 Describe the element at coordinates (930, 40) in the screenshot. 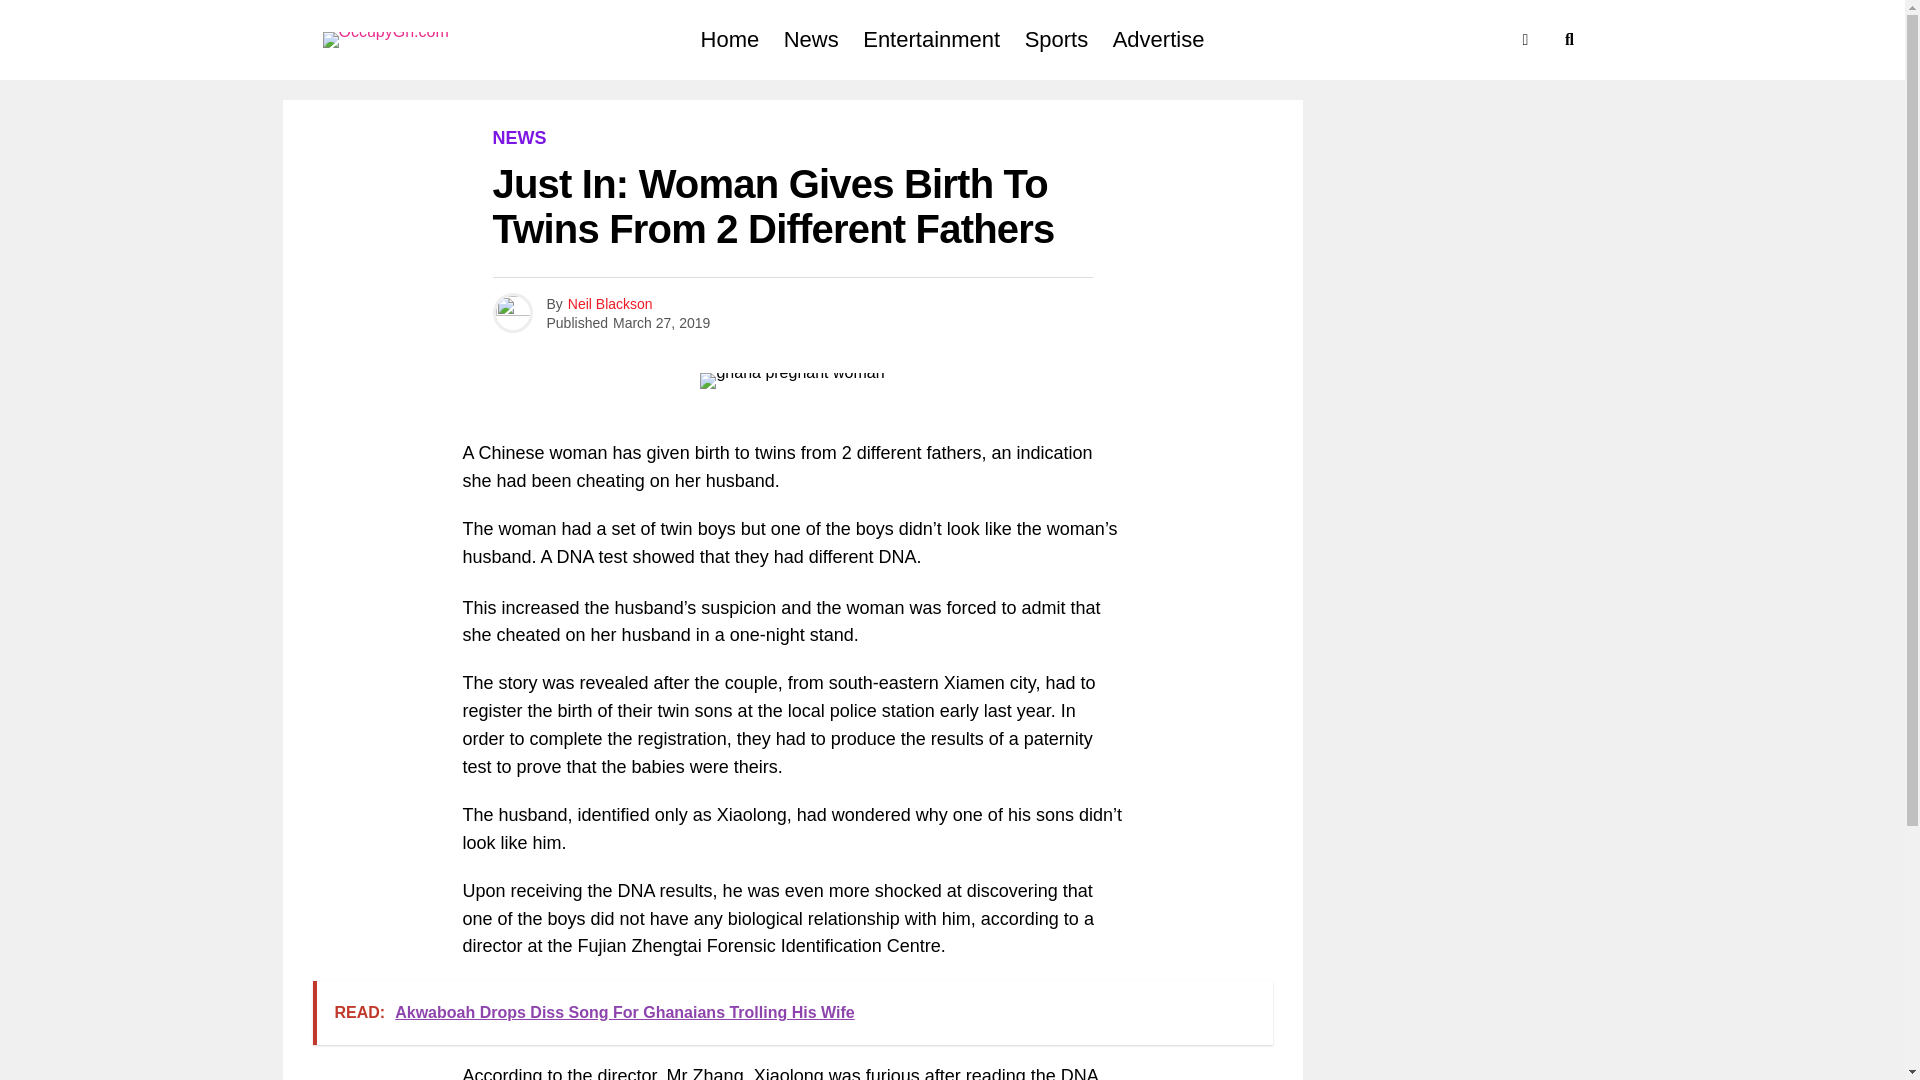

I see `Entertainment` at that location.